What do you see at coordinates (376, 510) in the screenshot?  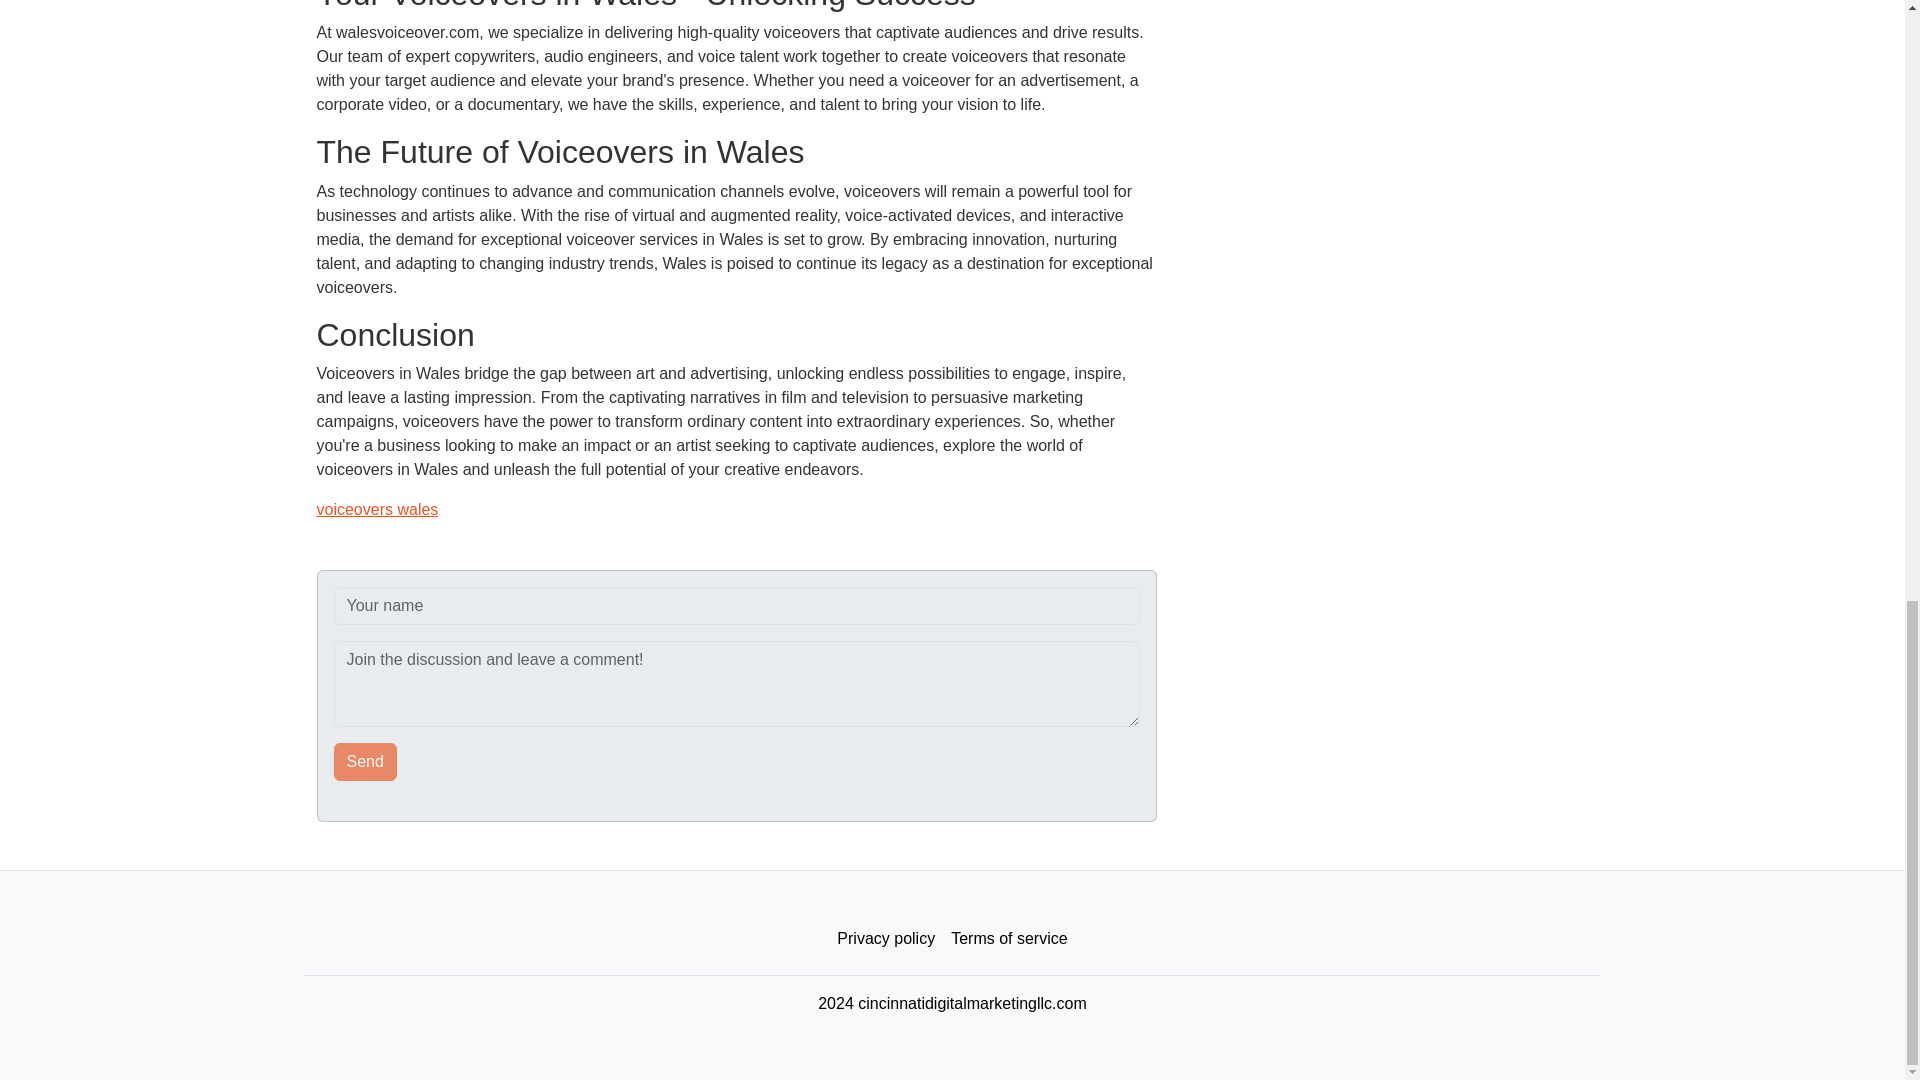 I see `voiceovers wales` at bounding box center [376, 510].